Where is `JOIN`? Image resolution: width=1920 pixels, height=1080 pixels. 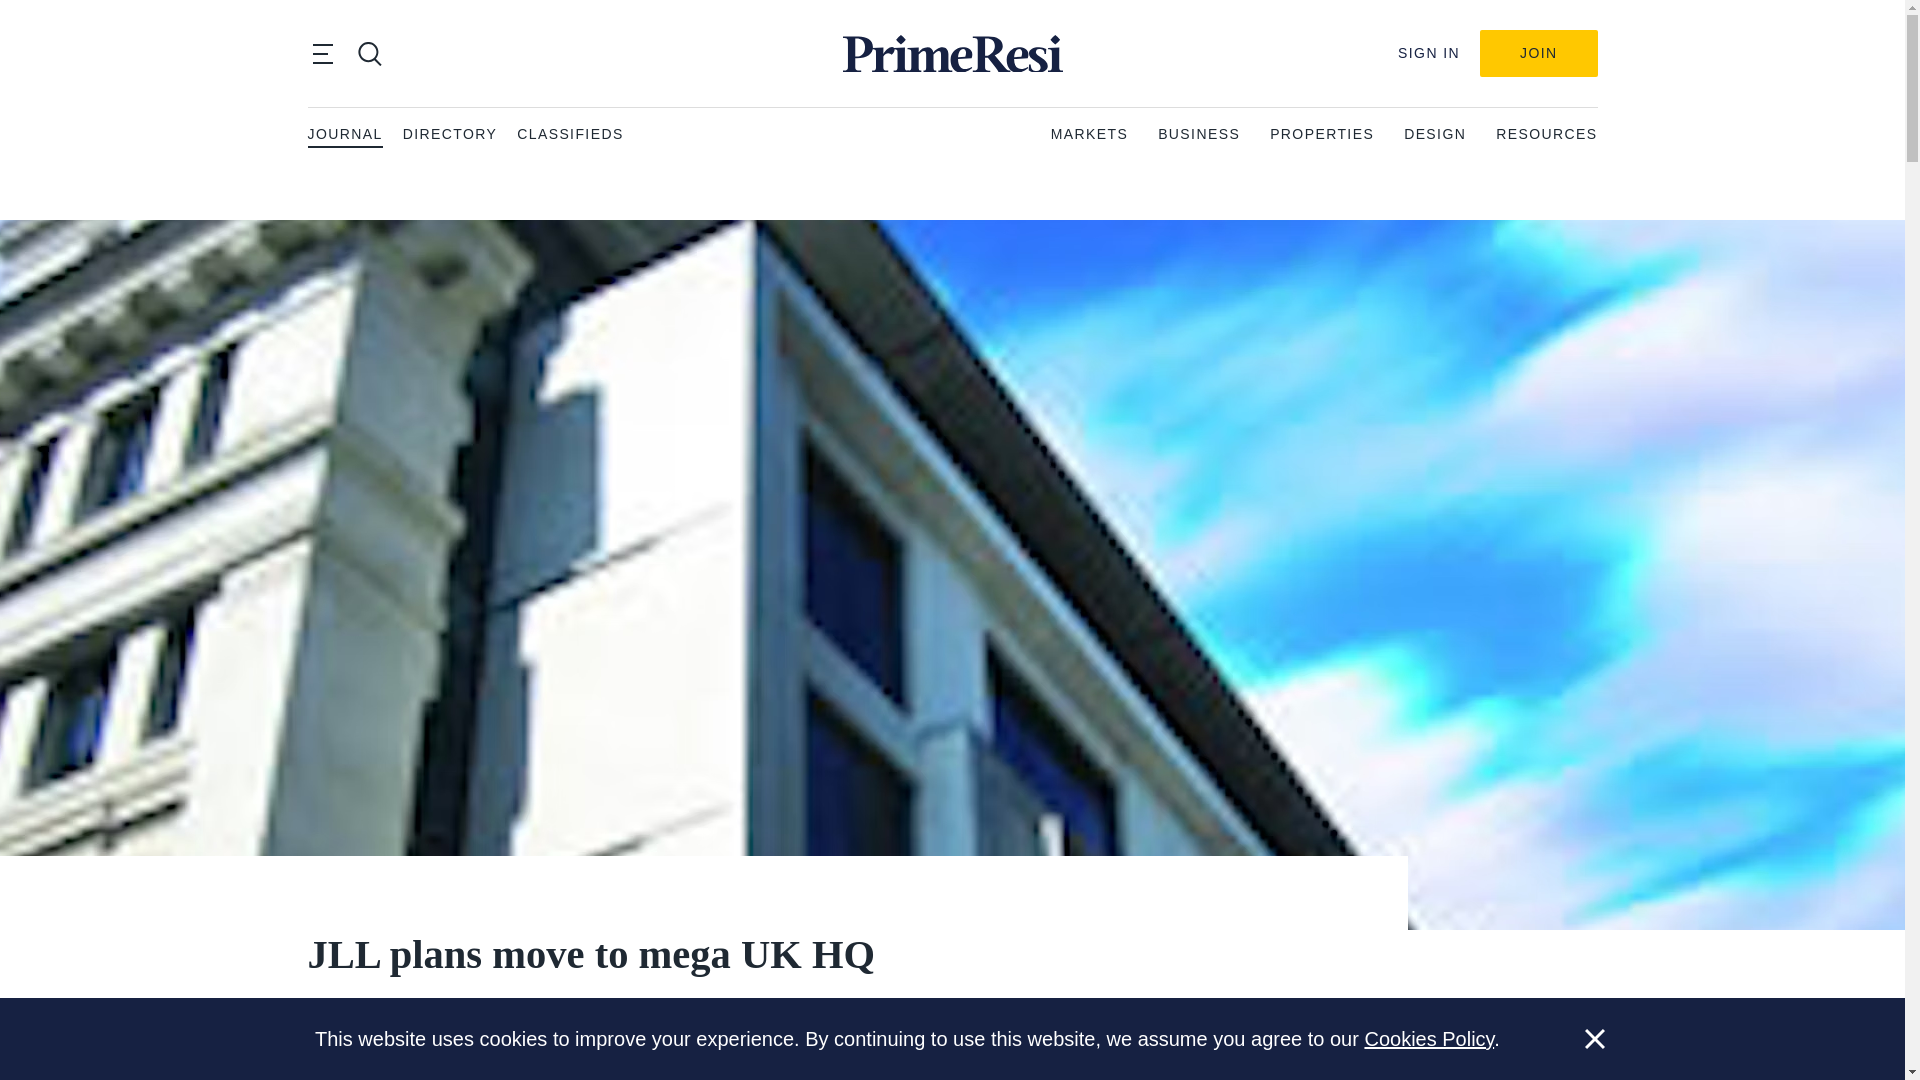 JOIN is located at coordinates (1538, 53).